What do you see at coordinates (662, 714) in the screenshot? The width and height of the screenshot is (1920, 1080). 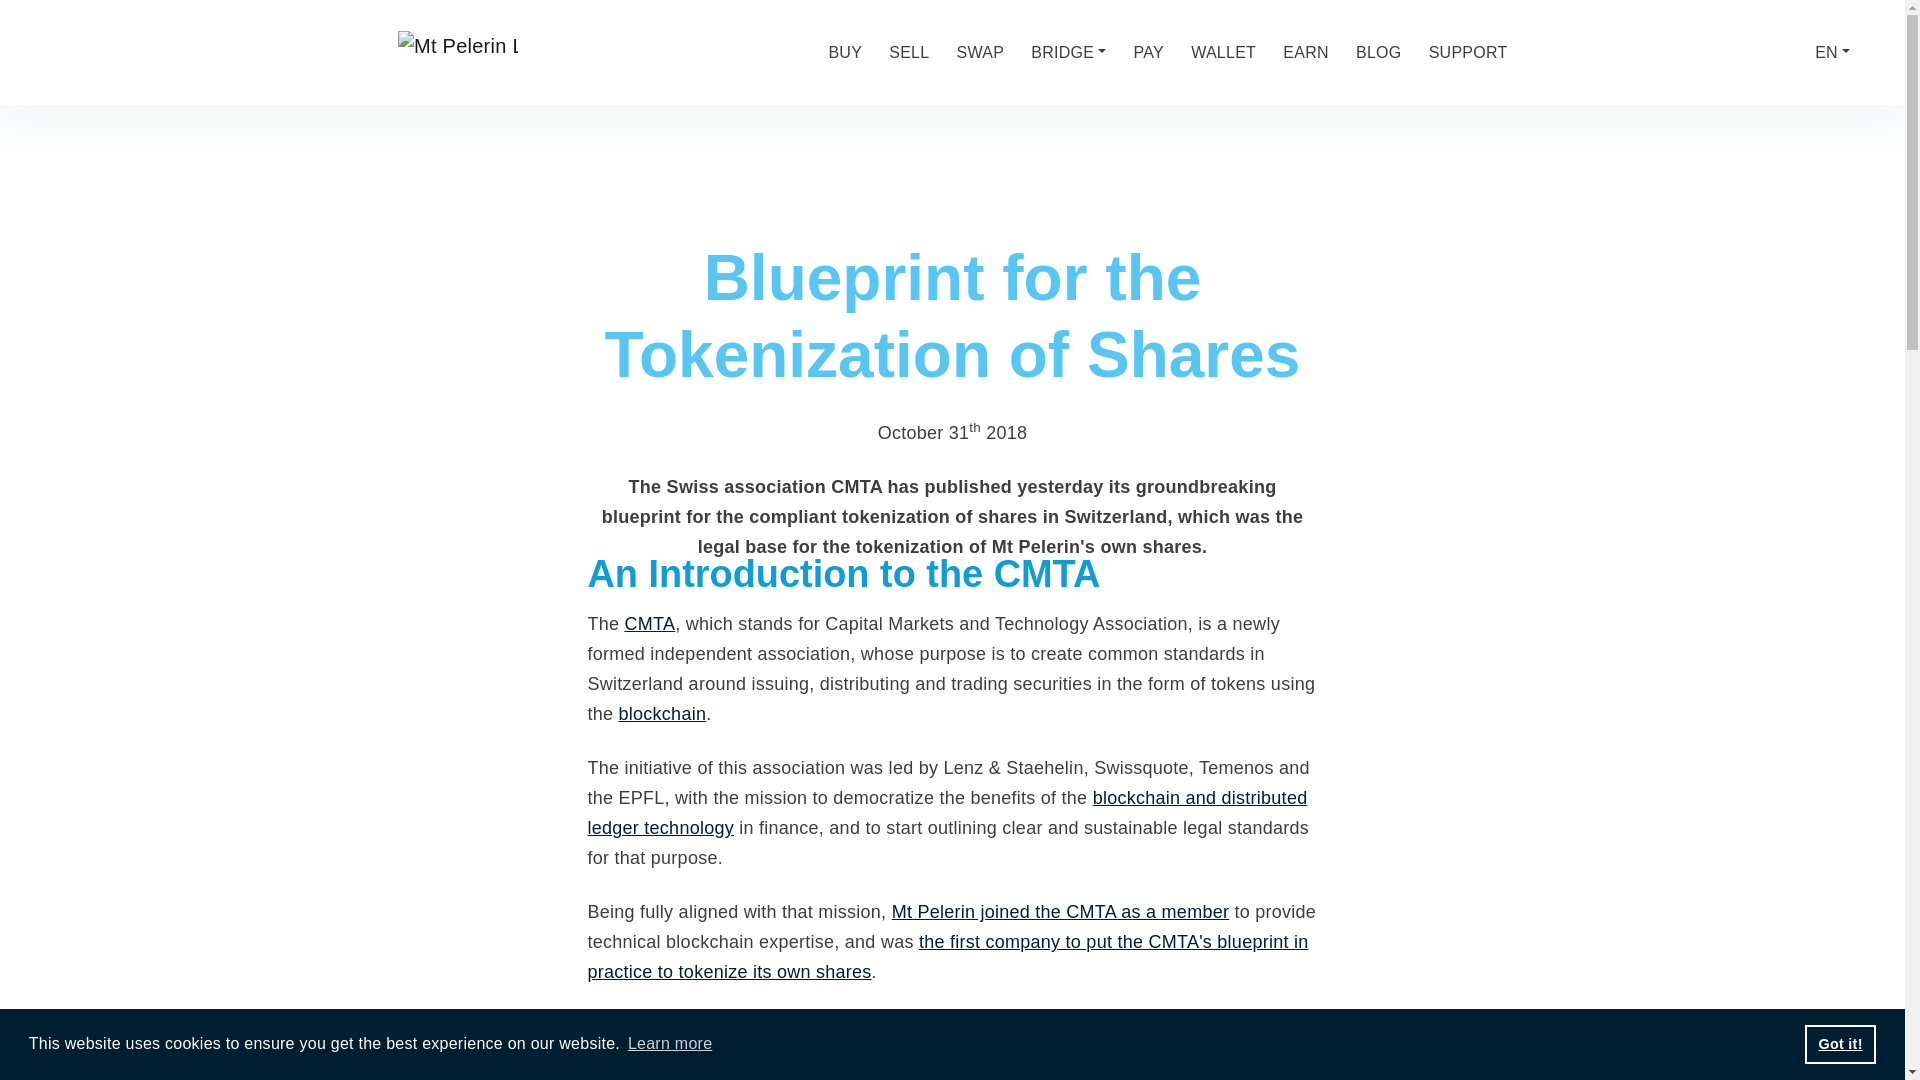 I see `blockchain` at bounding box center [662, 714].